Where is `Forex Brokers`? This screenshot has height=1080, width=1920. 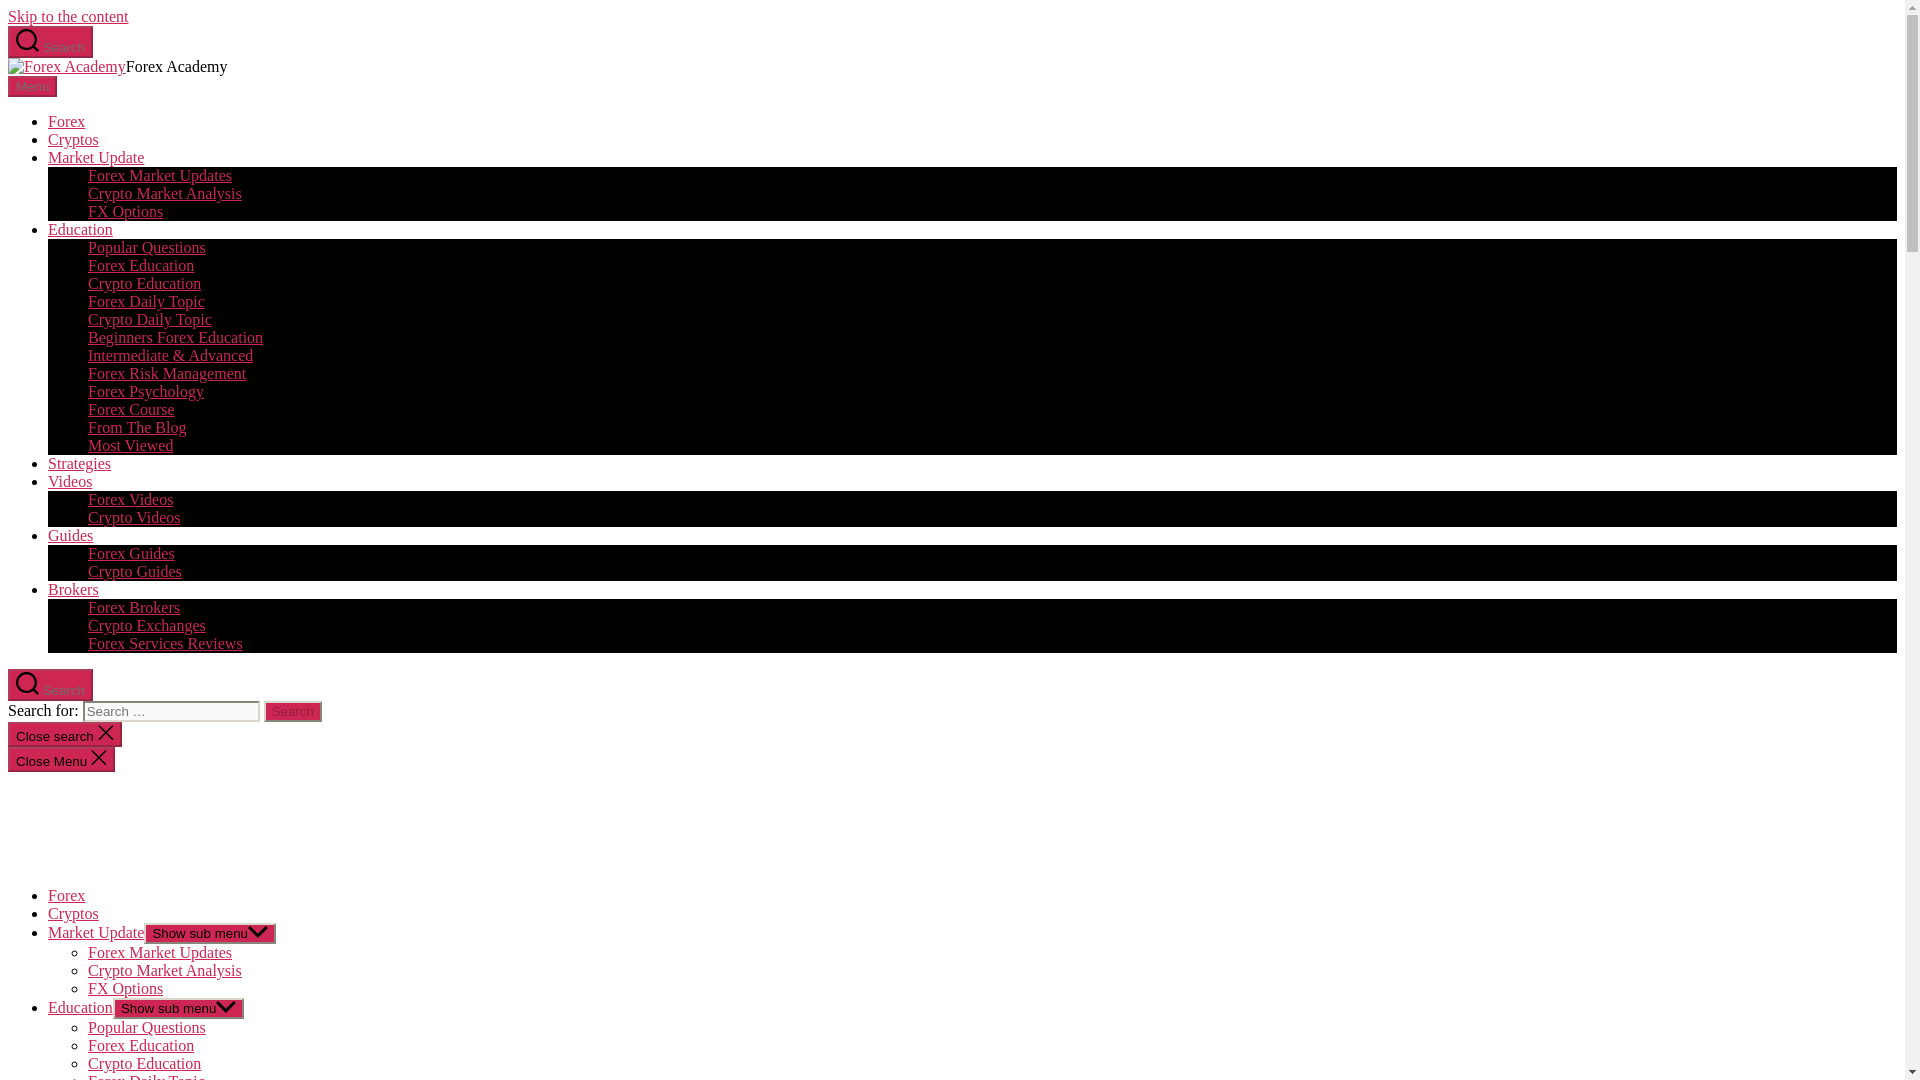
Forex Brokers is located at coordinates (134, 607).